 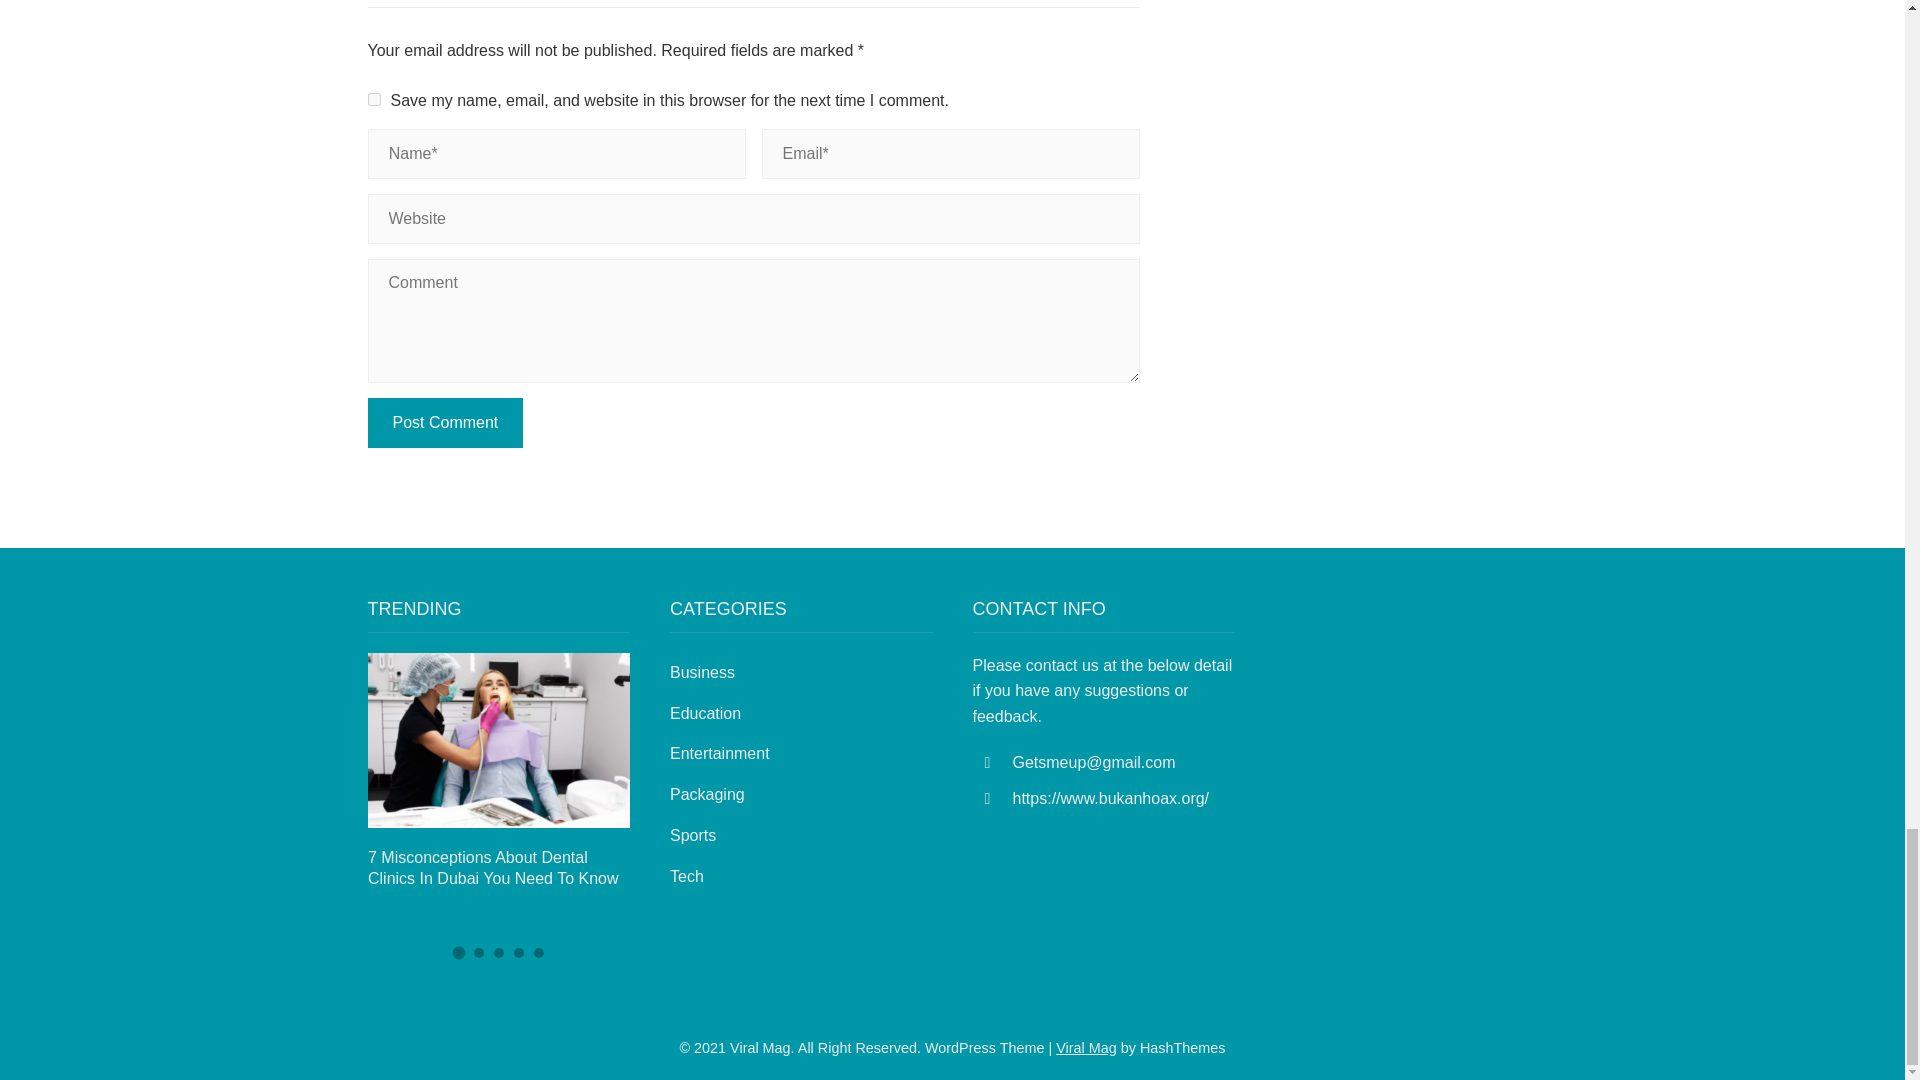 What do you see at coordinates (446, 423) in the screenshot?
I see `Post Comment` at bounding box center [446, 423].